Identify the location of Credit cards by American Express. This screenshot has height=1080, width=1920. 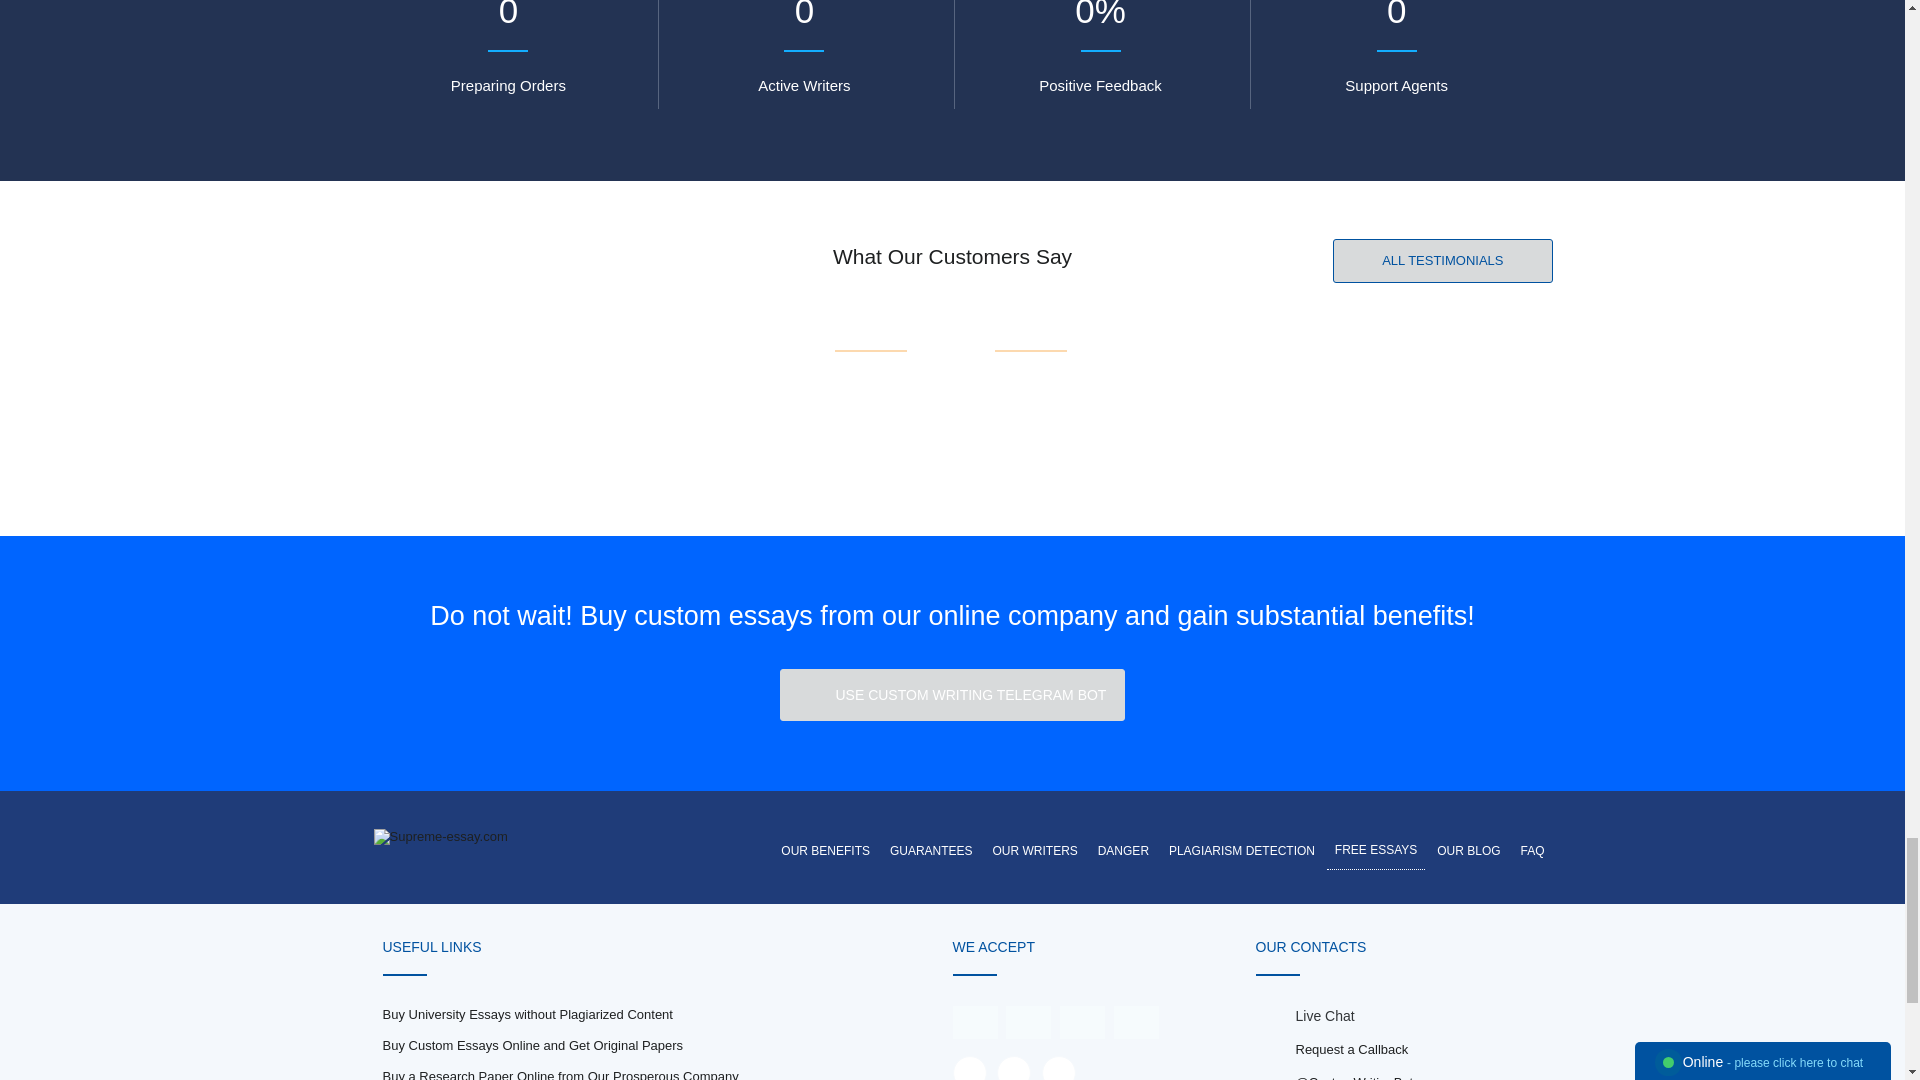
(1082, 1020).